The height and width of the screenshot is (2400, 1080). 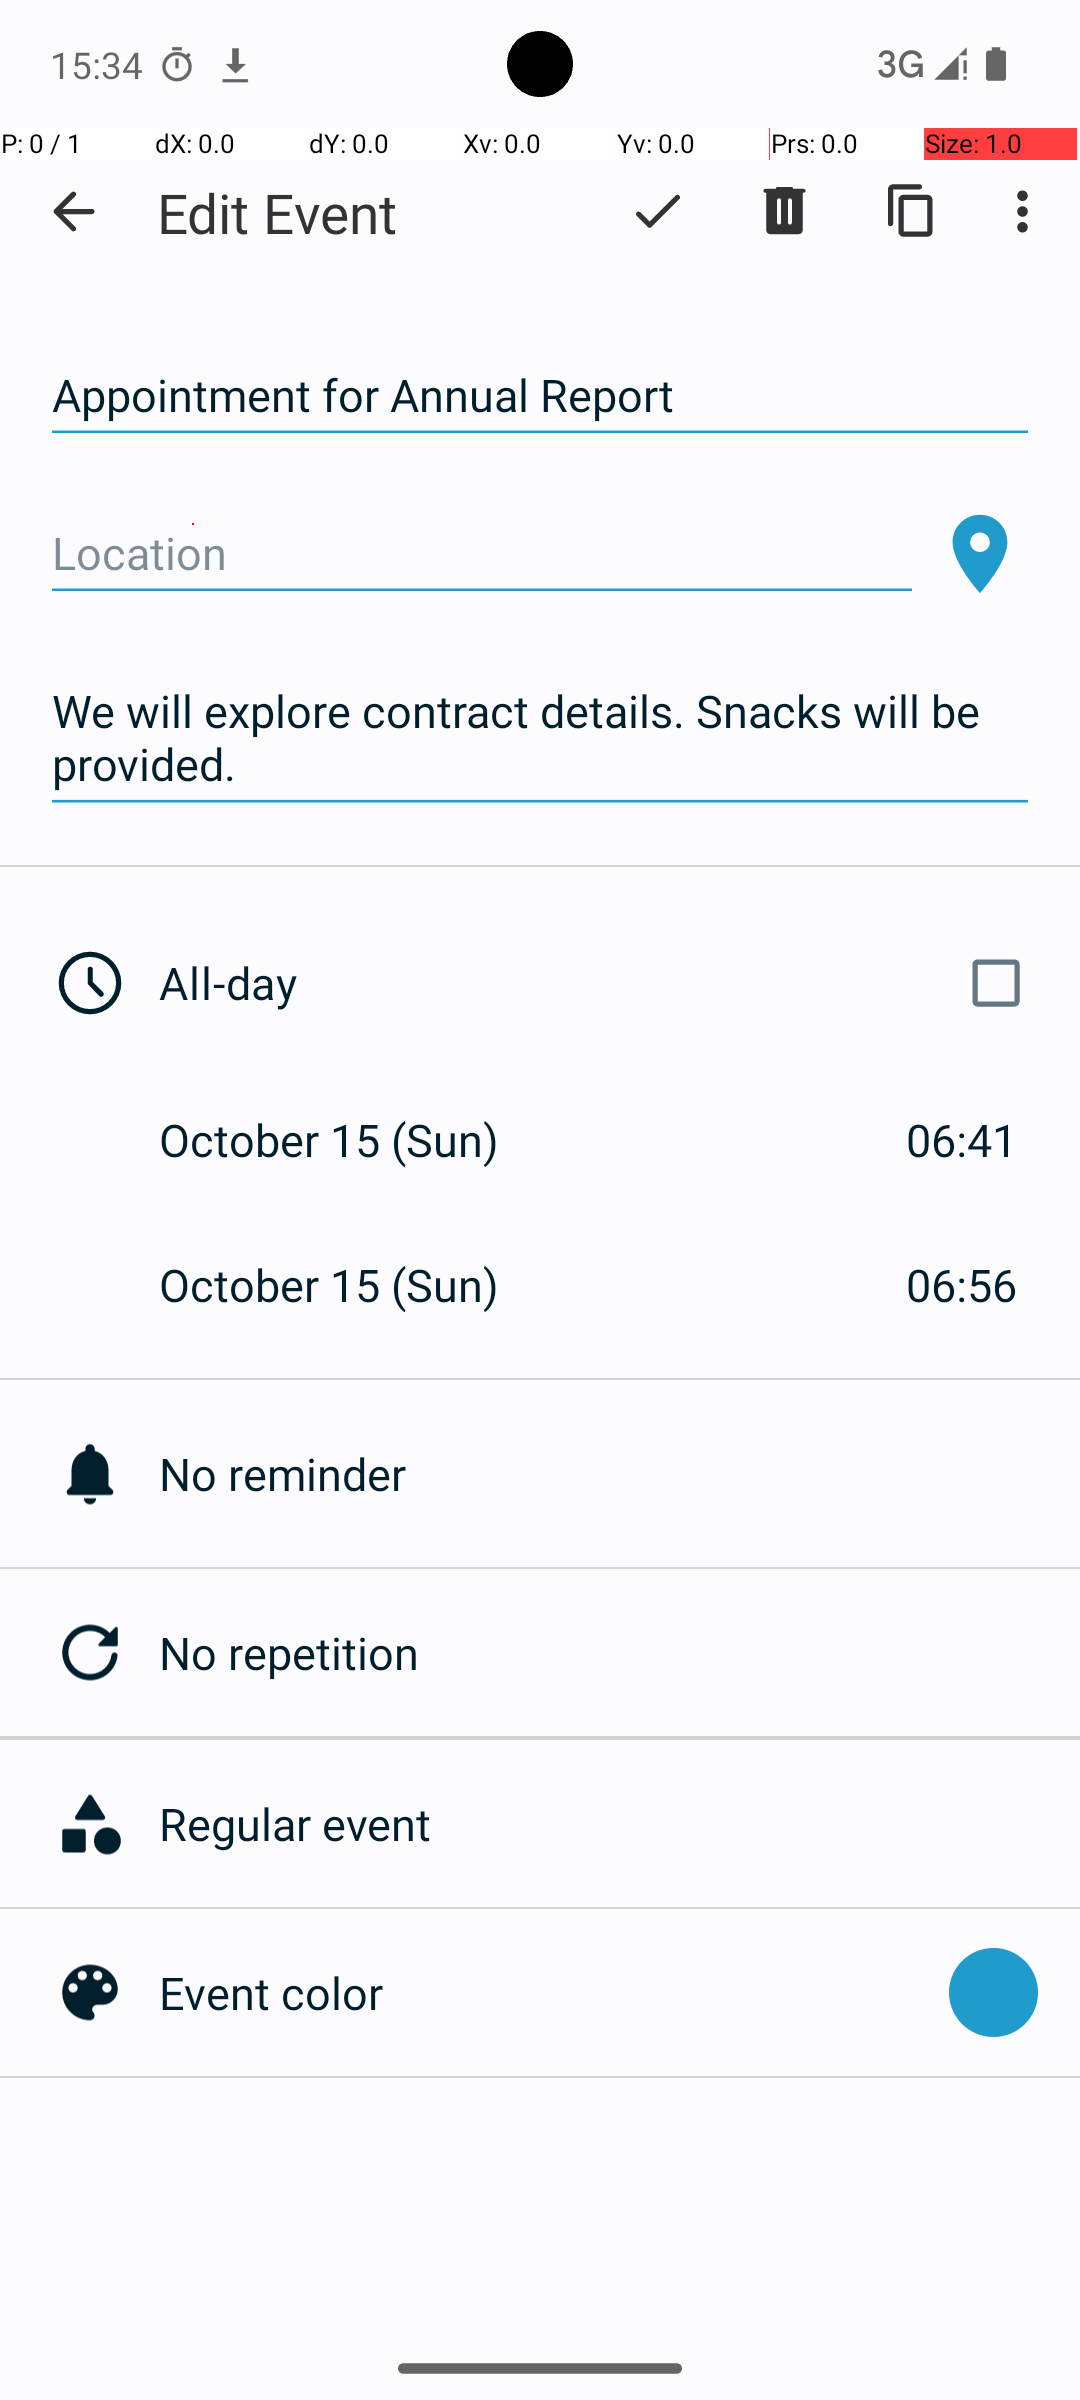 What do you see at coordinates (962, 1140) in the screenshot?
I see `06:41` at bounding box center [962, 1140].